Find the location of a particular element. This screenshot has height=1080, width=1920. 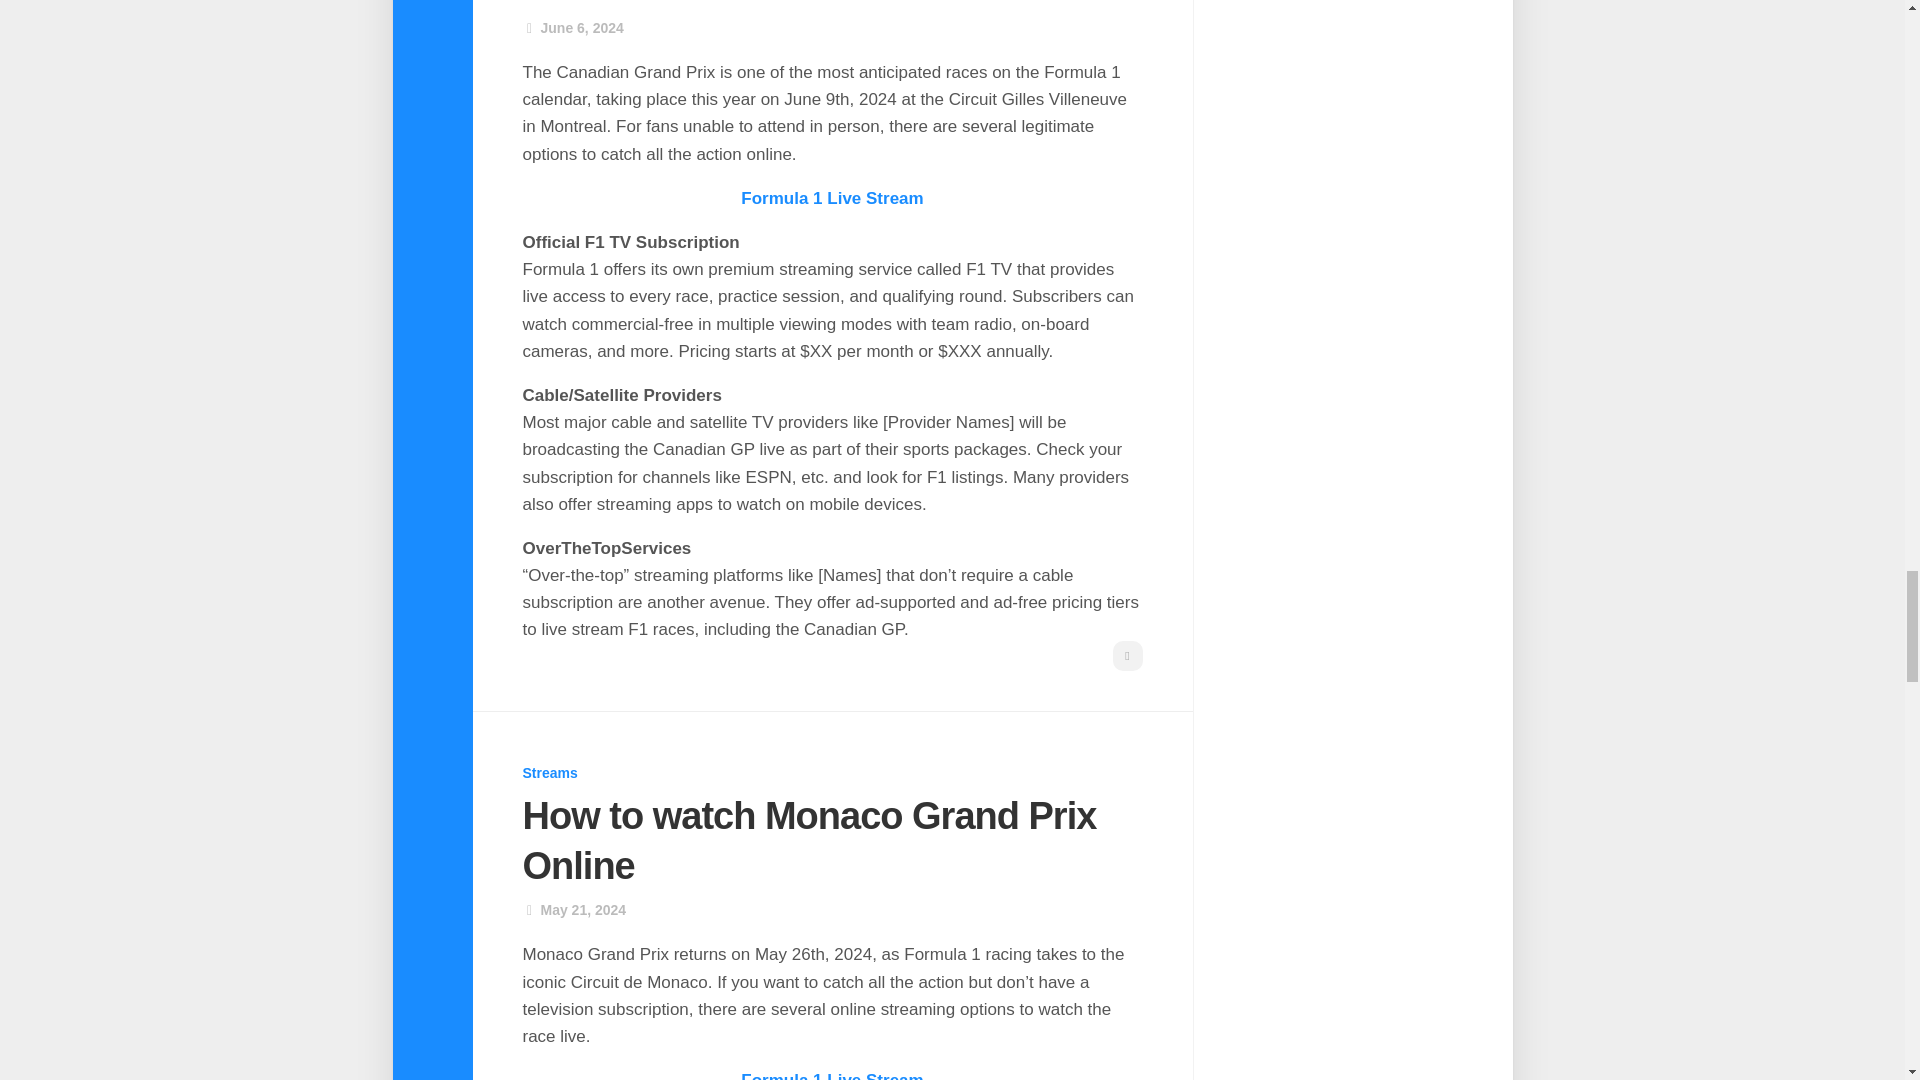

Formula 1 Live Stream is located at coordinates (832, 198).